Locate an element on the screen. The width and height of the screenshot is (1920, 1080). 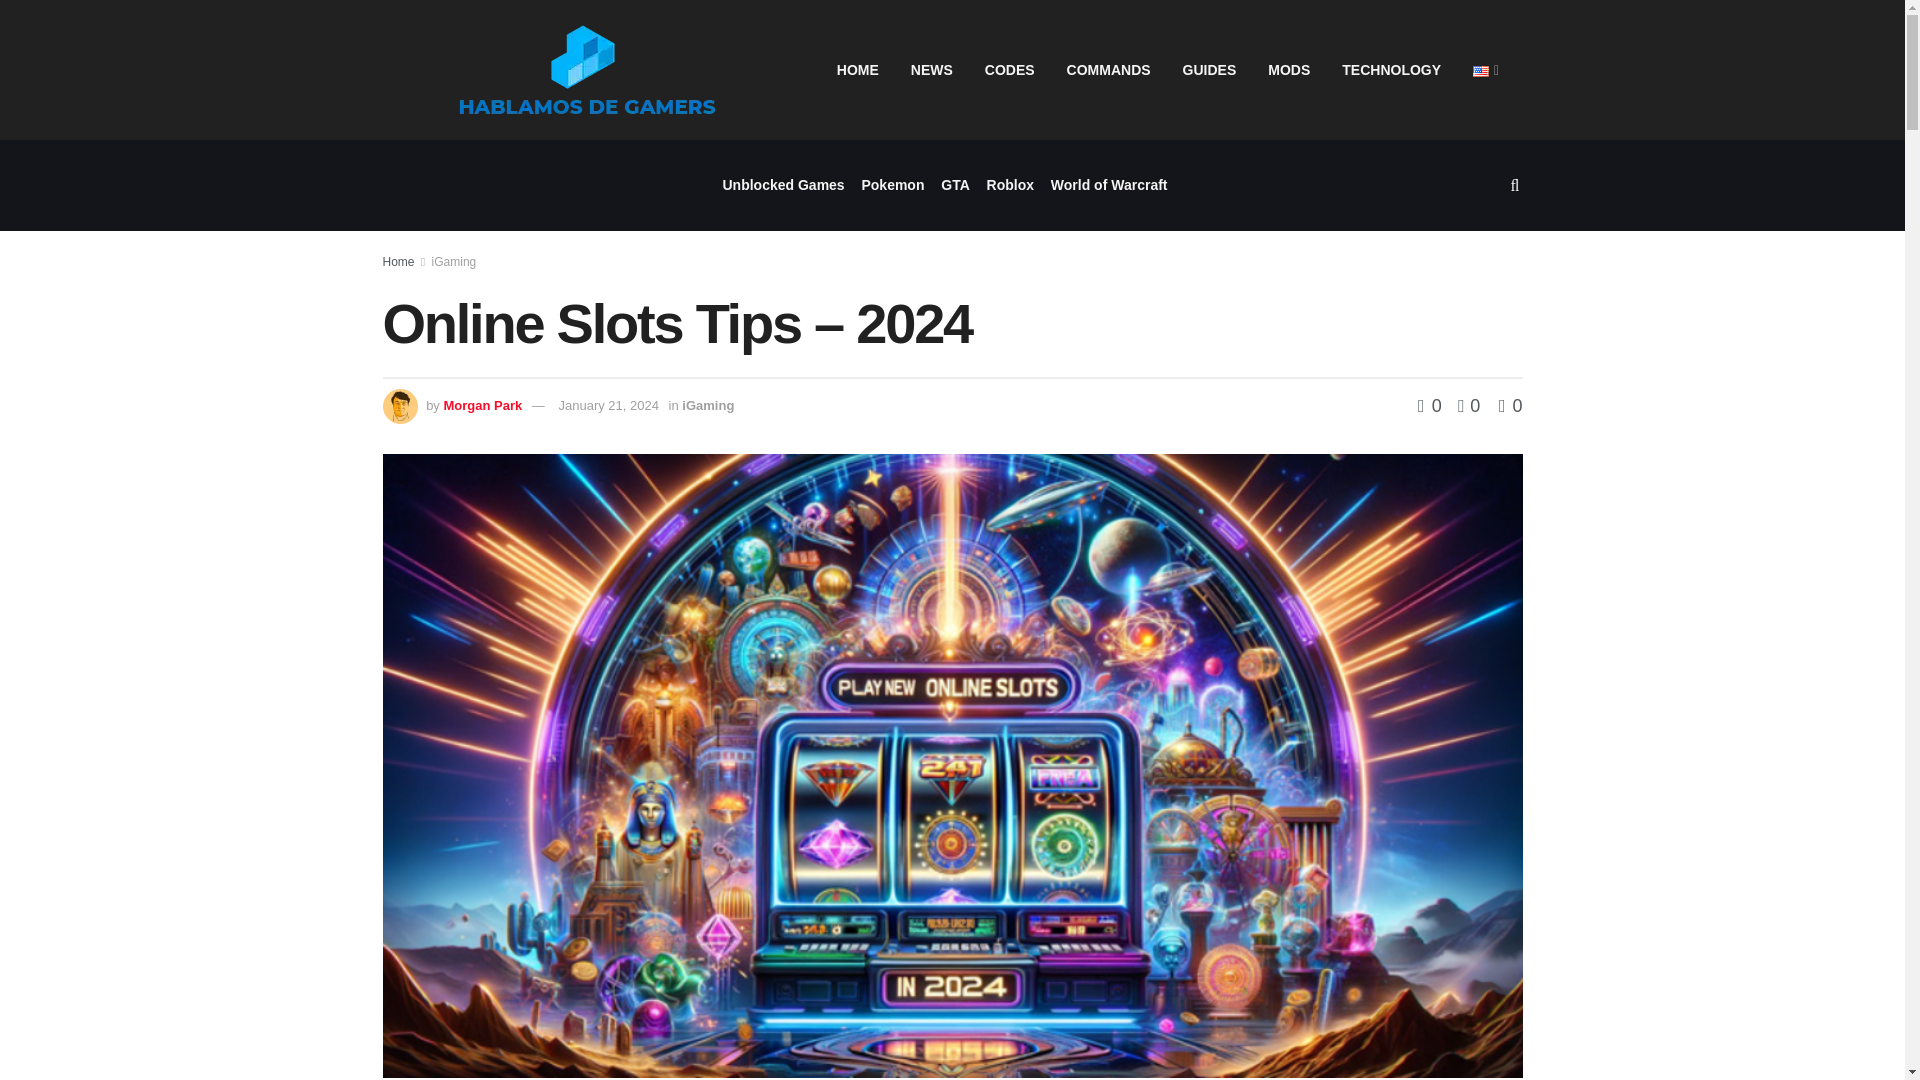
iGaming is located at coordinates (454, 261).